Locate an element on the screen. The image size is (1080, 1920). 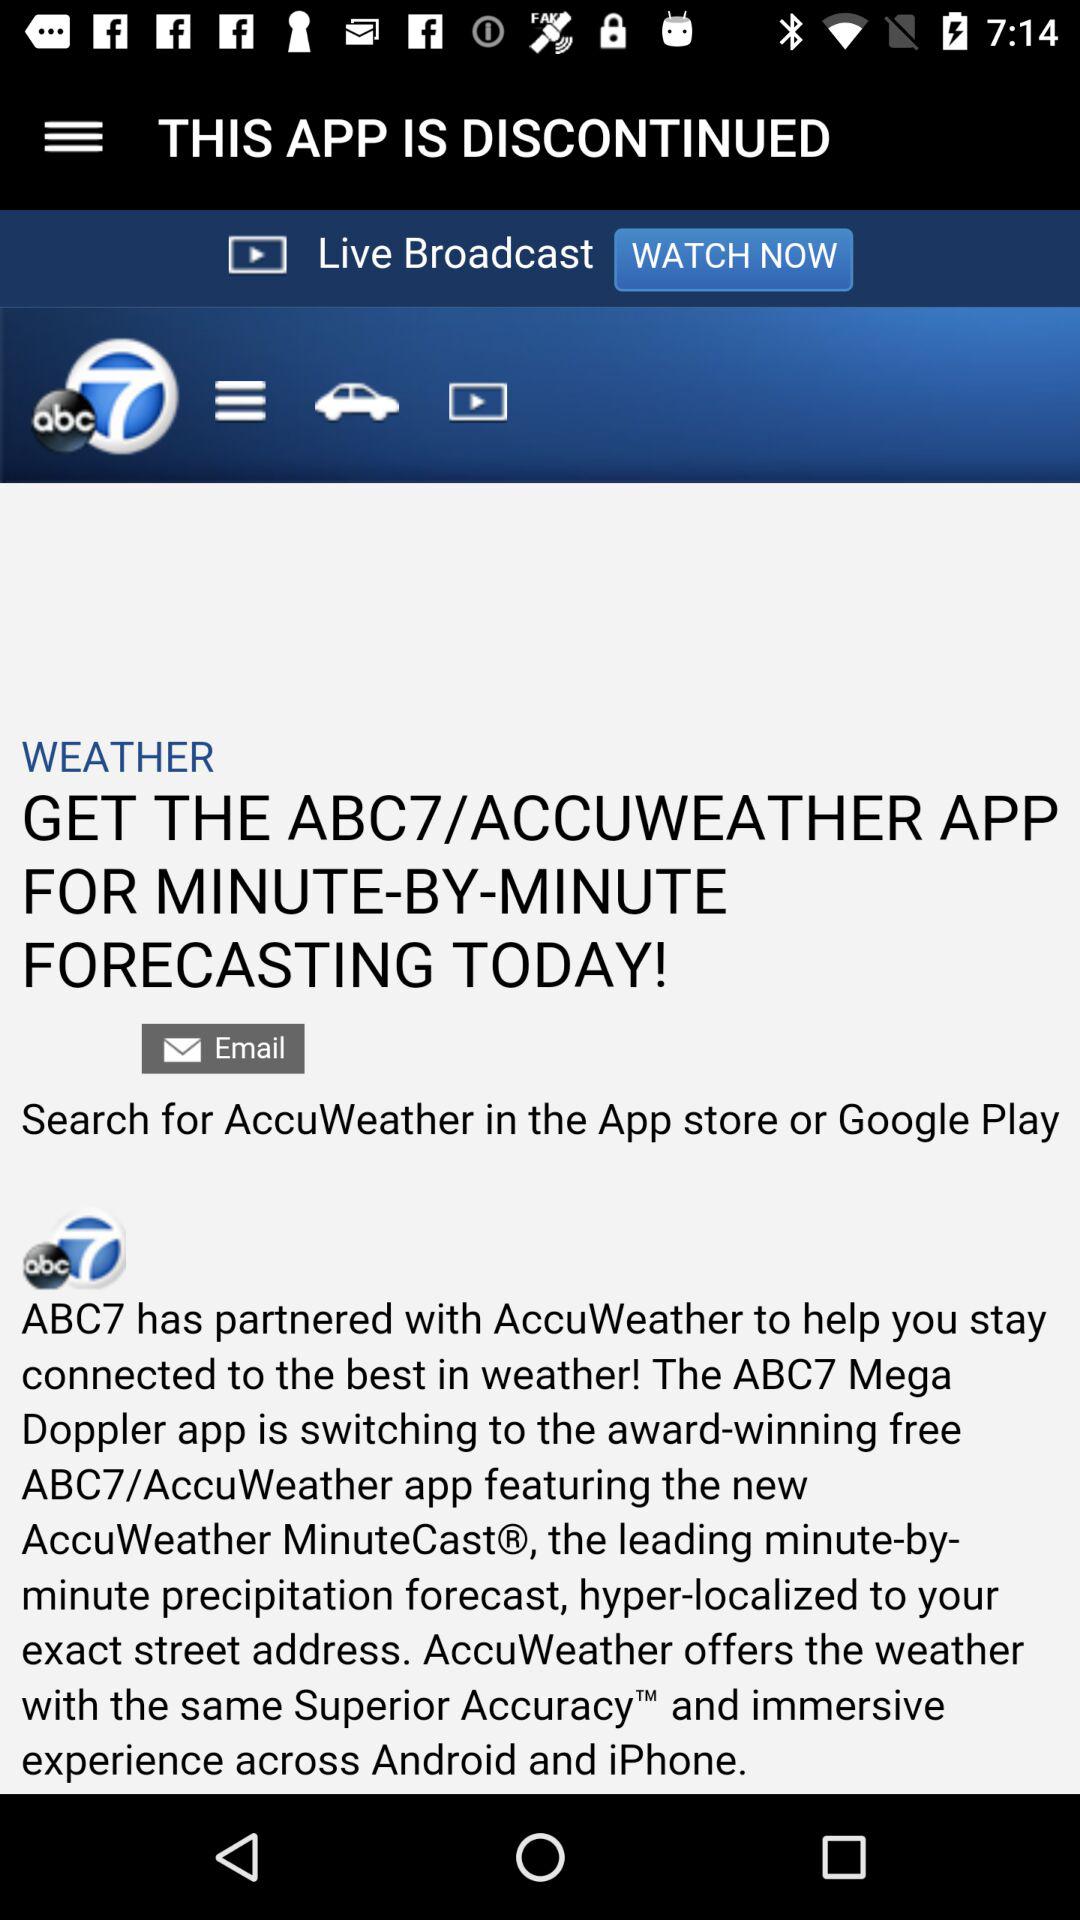
opens main menu is located at coordinates (74, 136).